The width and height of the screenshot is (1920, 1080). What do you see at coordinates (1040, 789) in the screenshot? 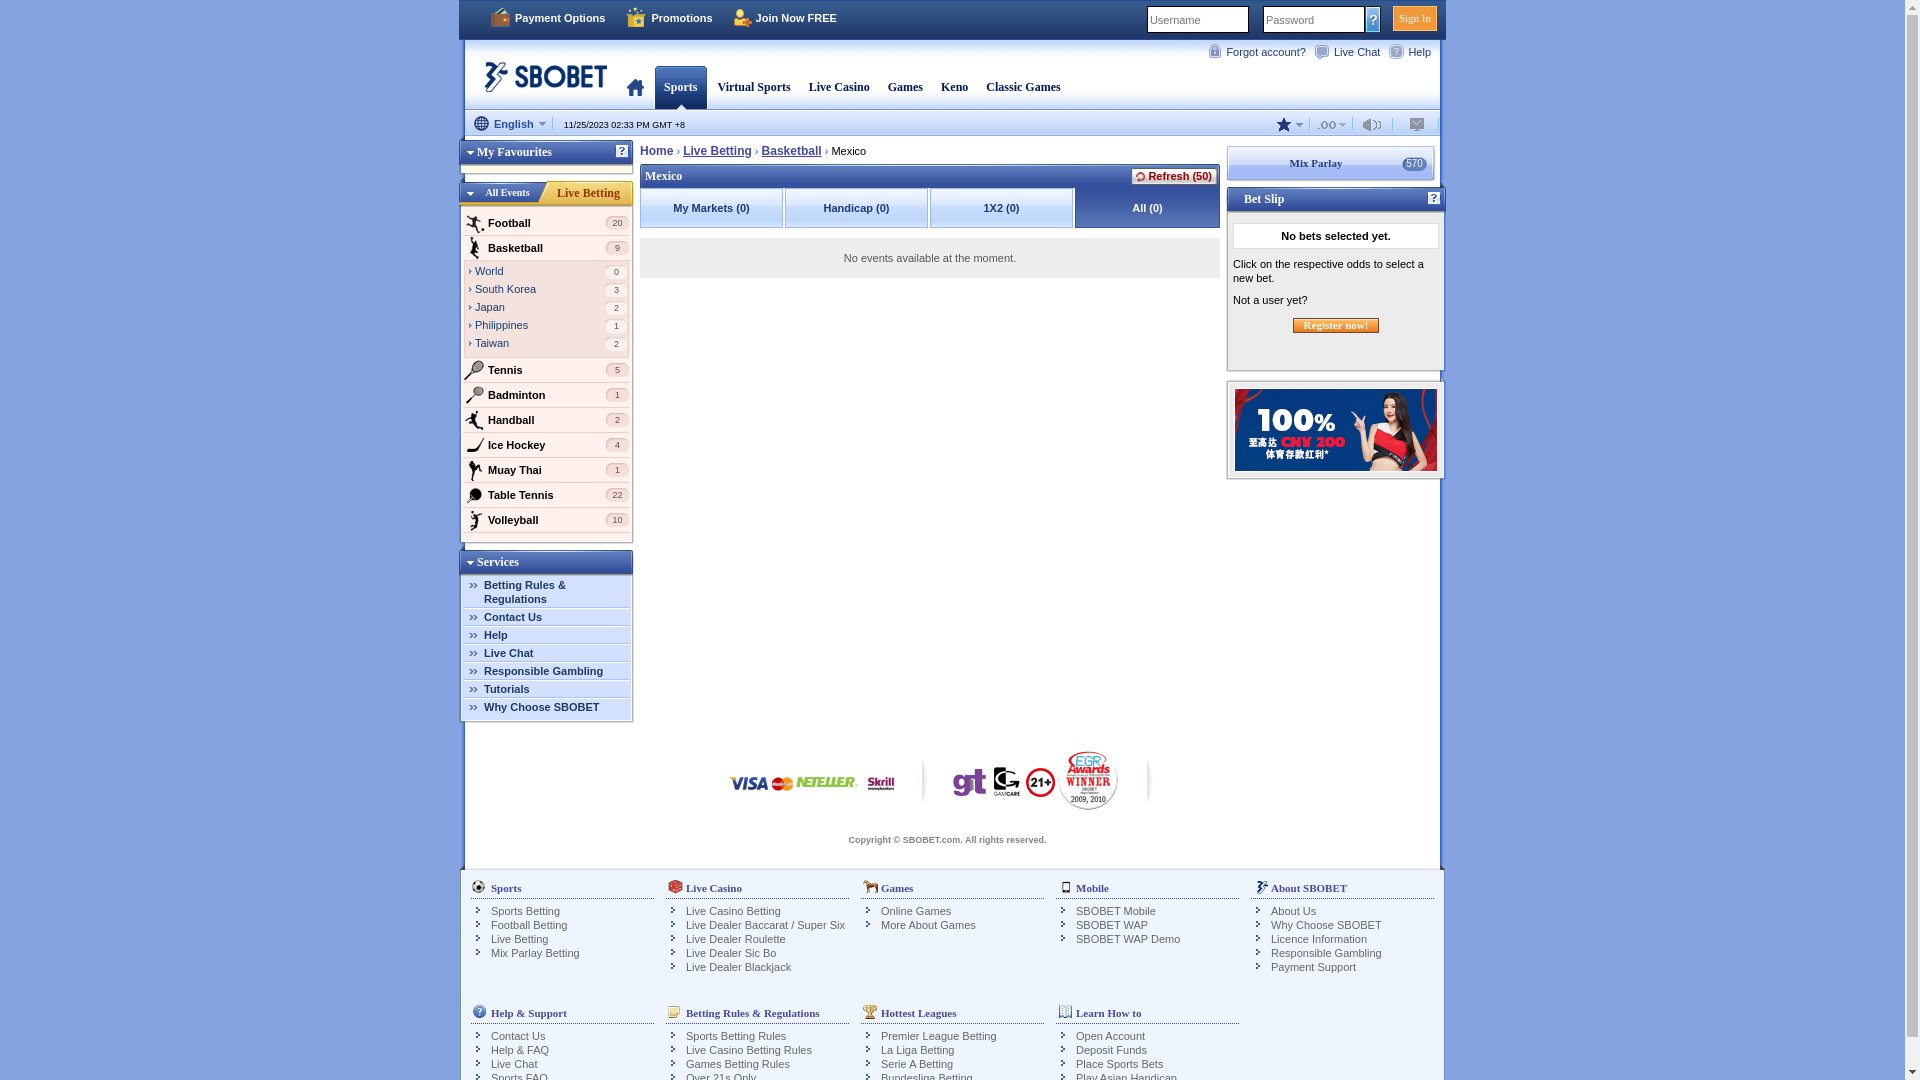
I see `Responsible Gambling - Over 21s only` at bounding box center [1040, 789].